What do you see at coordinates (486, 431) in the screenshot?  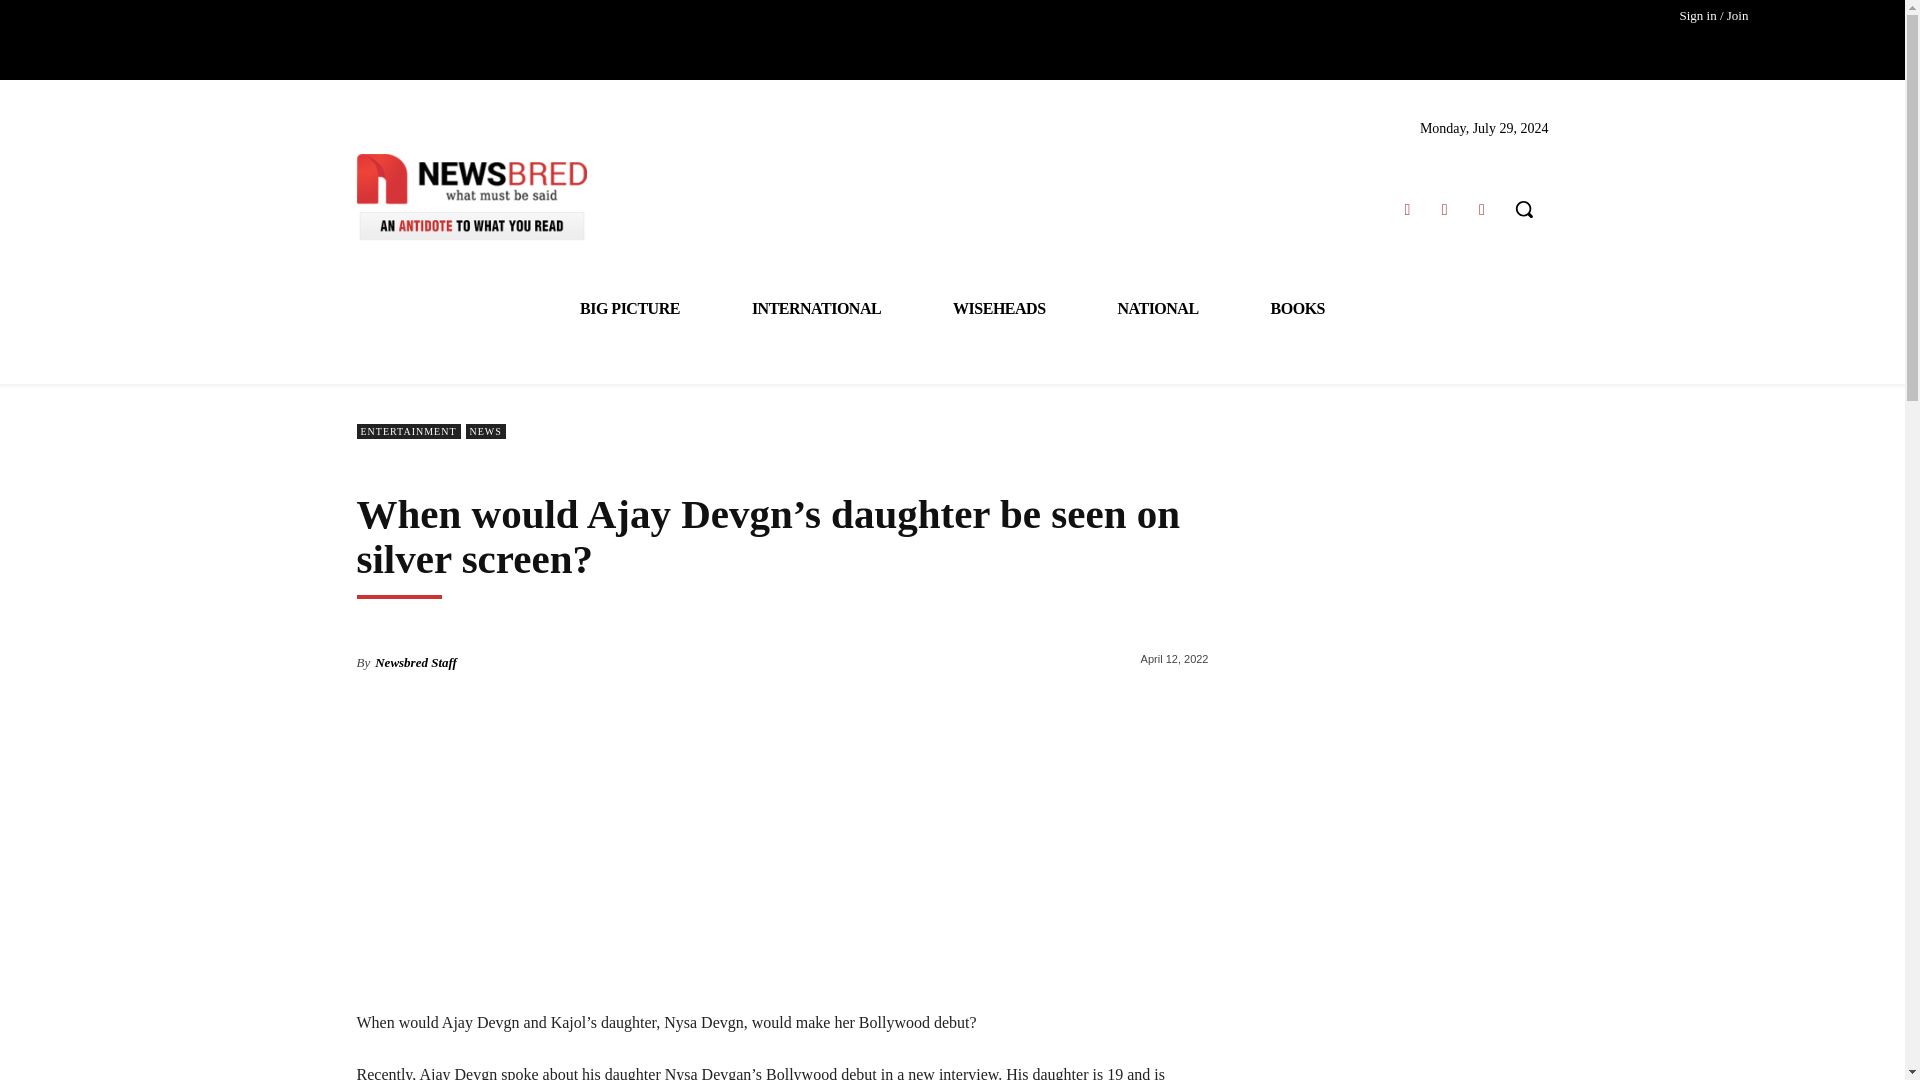 I see `NEWS` at bounding box center [486, 431].